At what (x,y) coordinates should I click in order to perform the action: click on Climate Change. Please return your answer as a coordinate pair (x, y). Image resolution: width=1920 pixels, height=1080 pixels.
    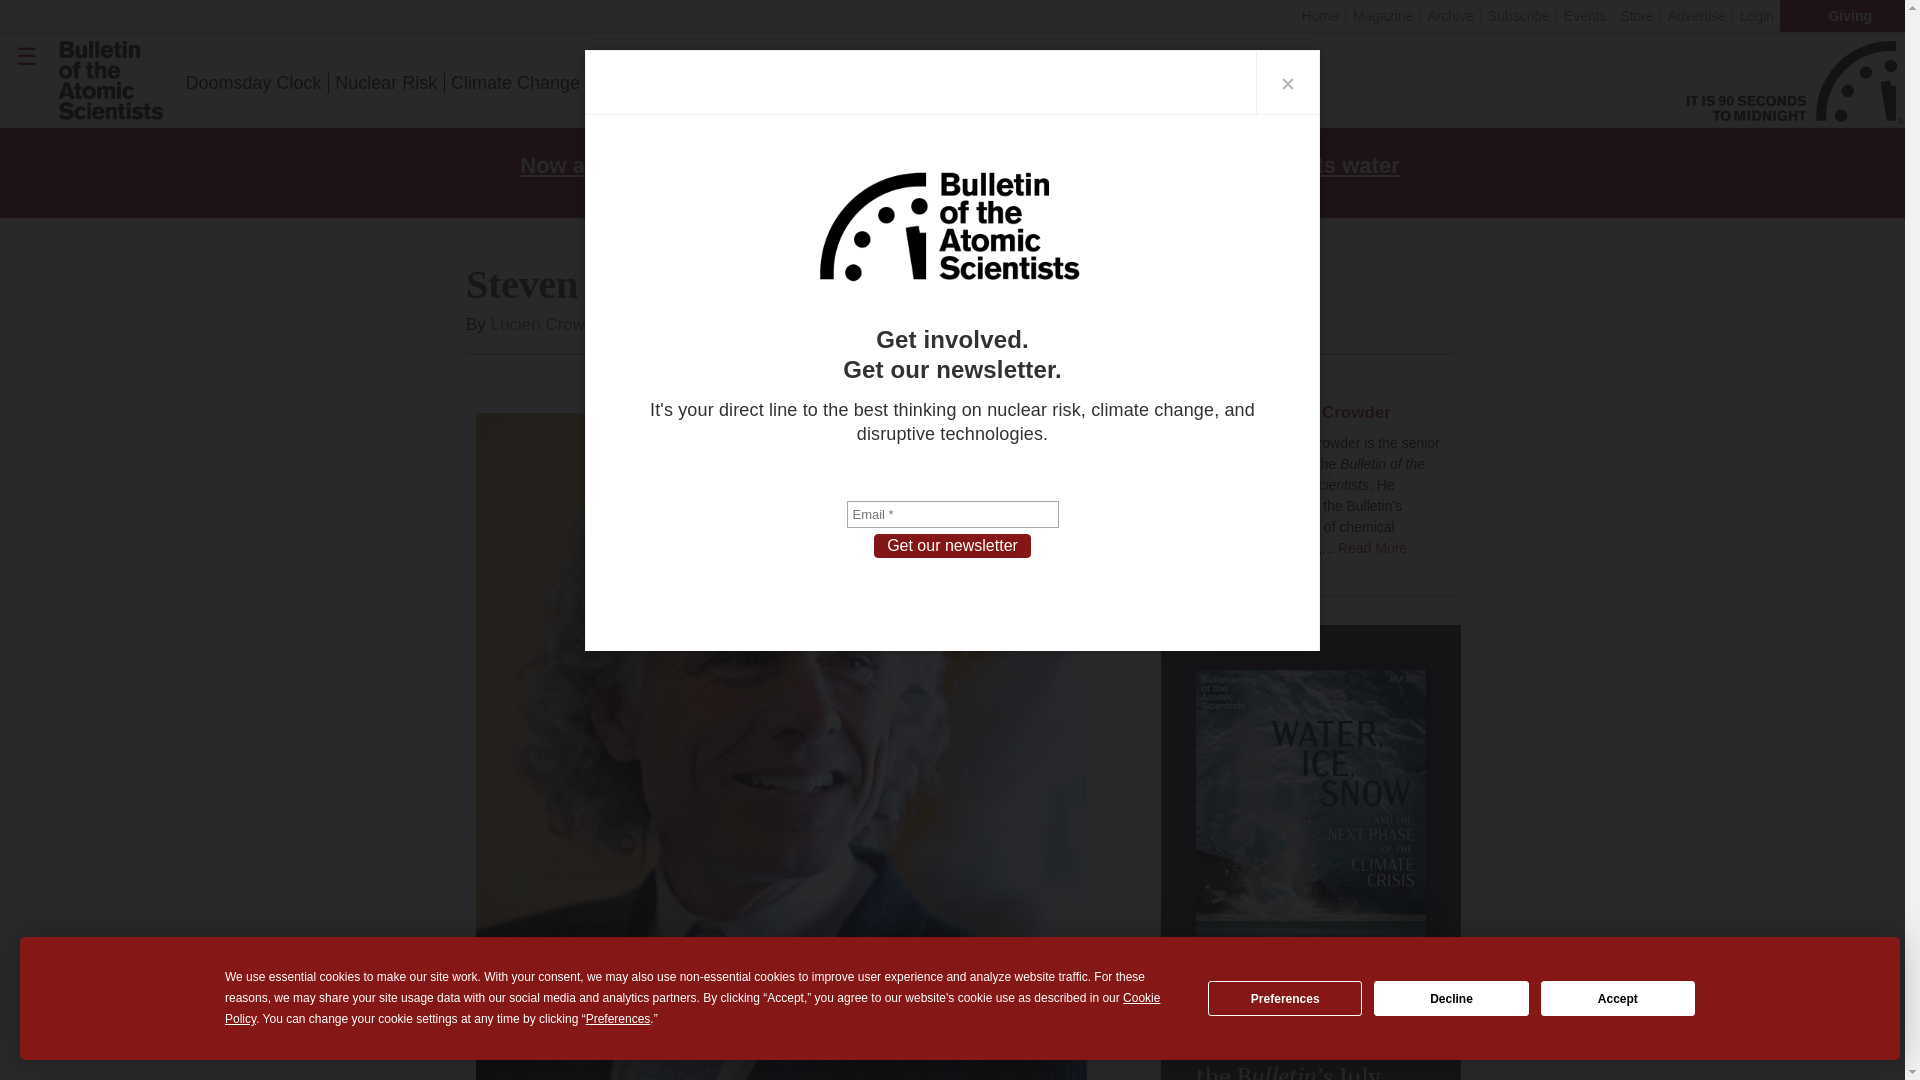
    Looking at the image, I should click on (515, 83).